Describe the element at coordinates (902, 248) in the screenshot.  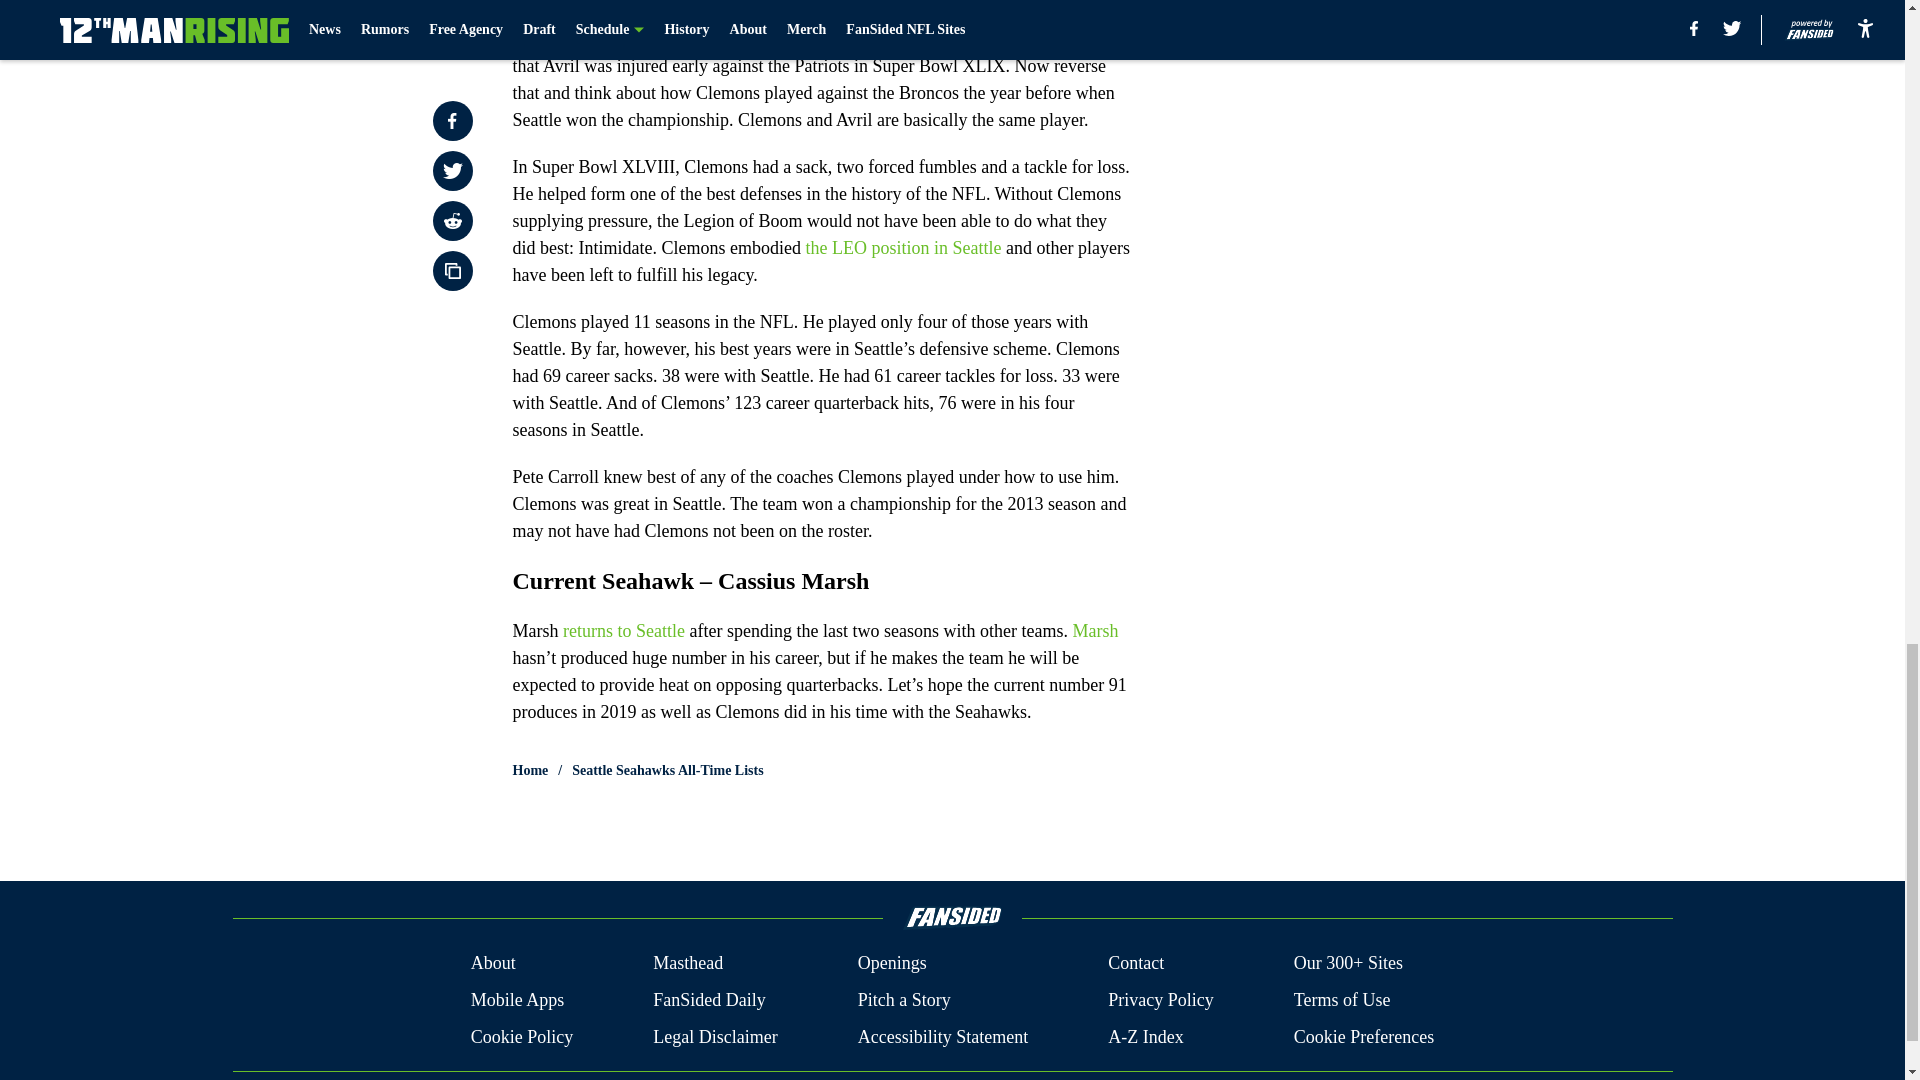
I see `the LEO position in Seattle` at that location.